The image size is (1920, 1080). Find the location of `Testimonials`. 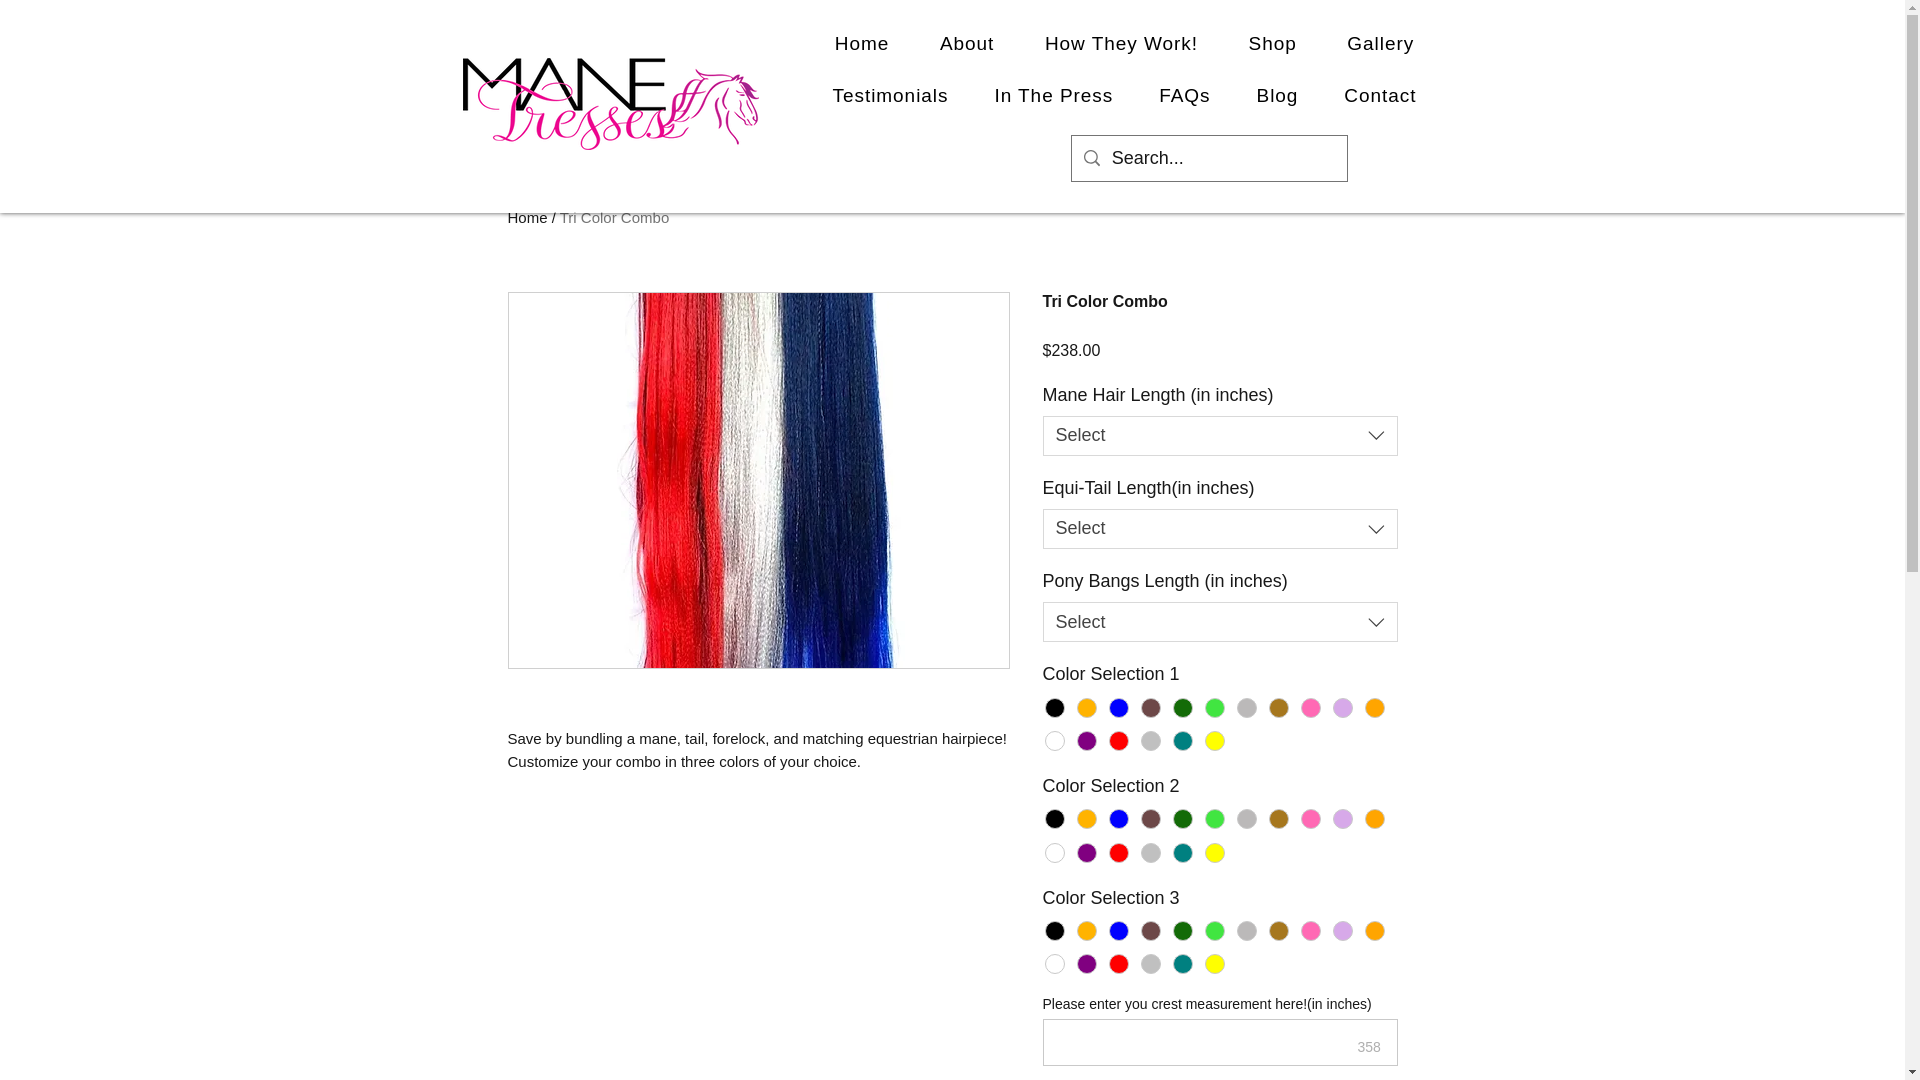

Testimonials is located at coordinates (890, 96).